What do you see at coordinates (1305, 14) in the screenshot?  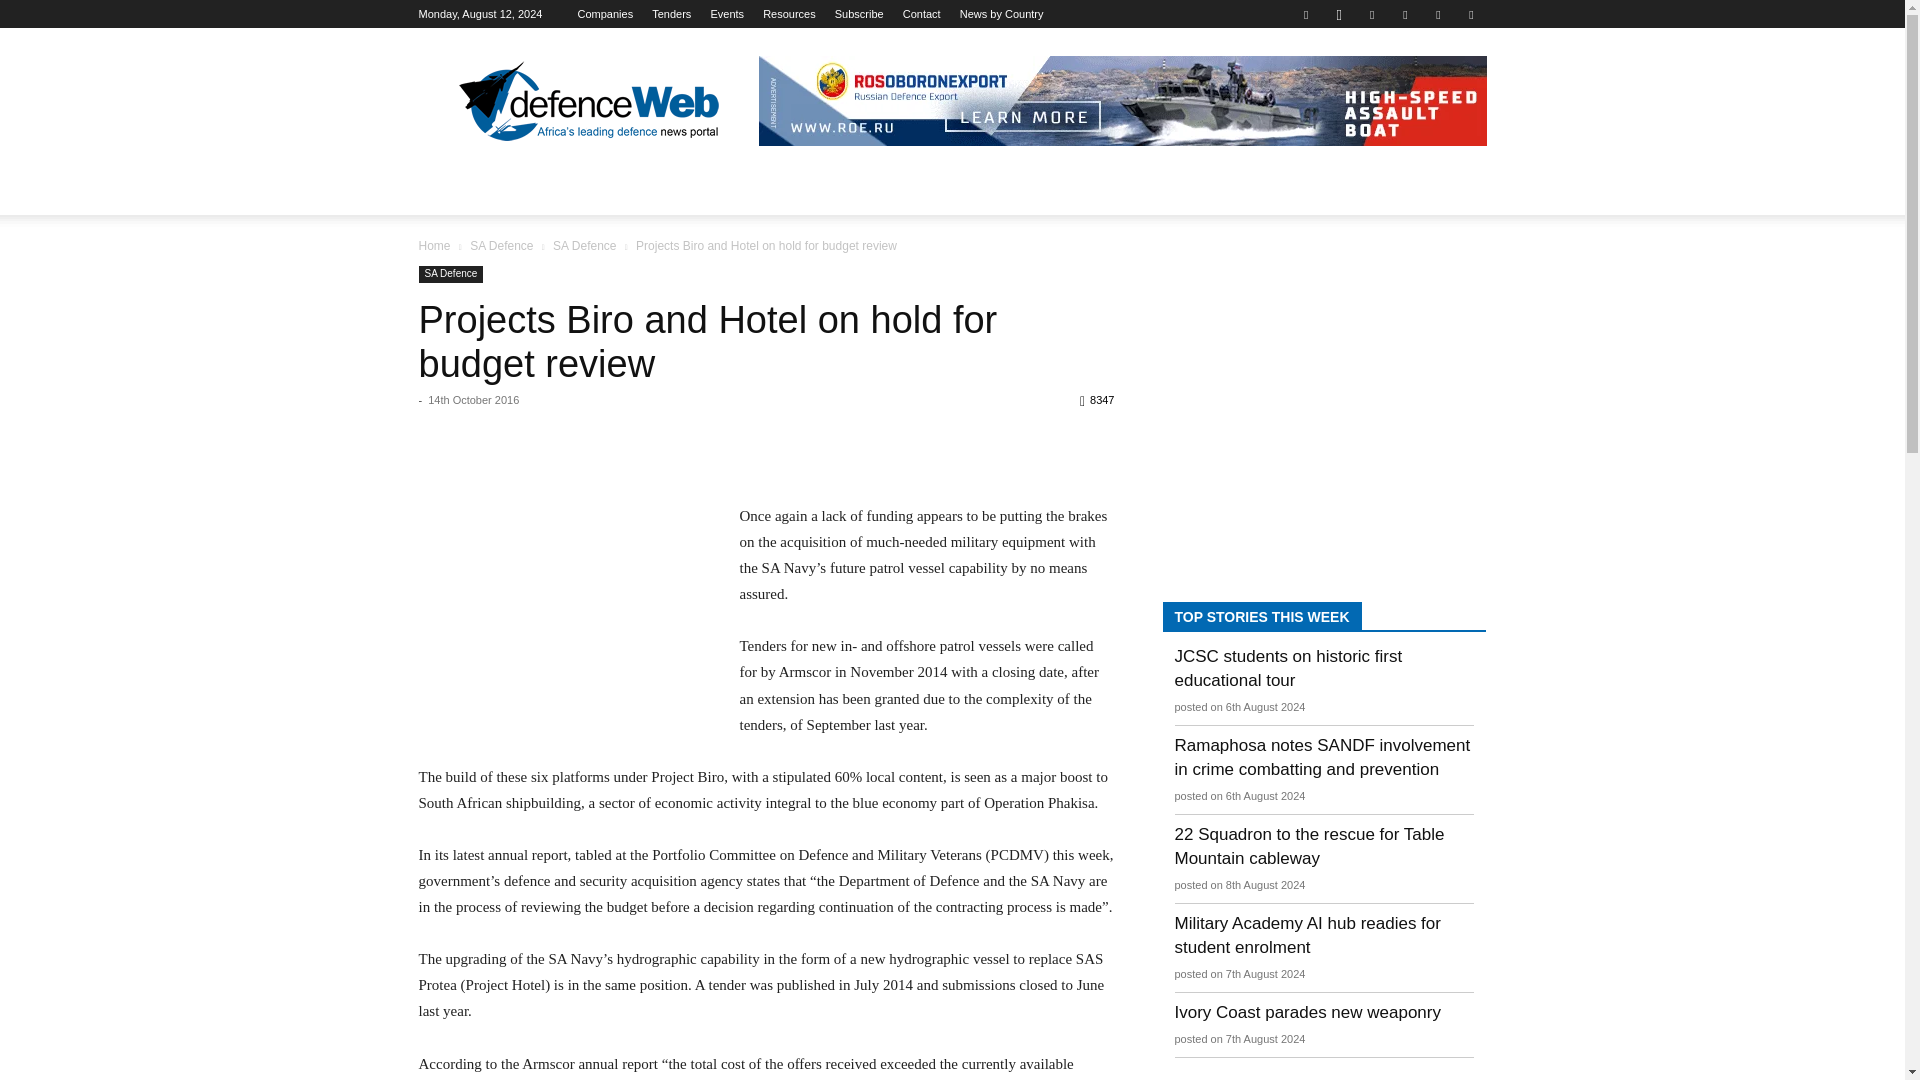 I see `Facebook` at bounding box center [1305, 14].